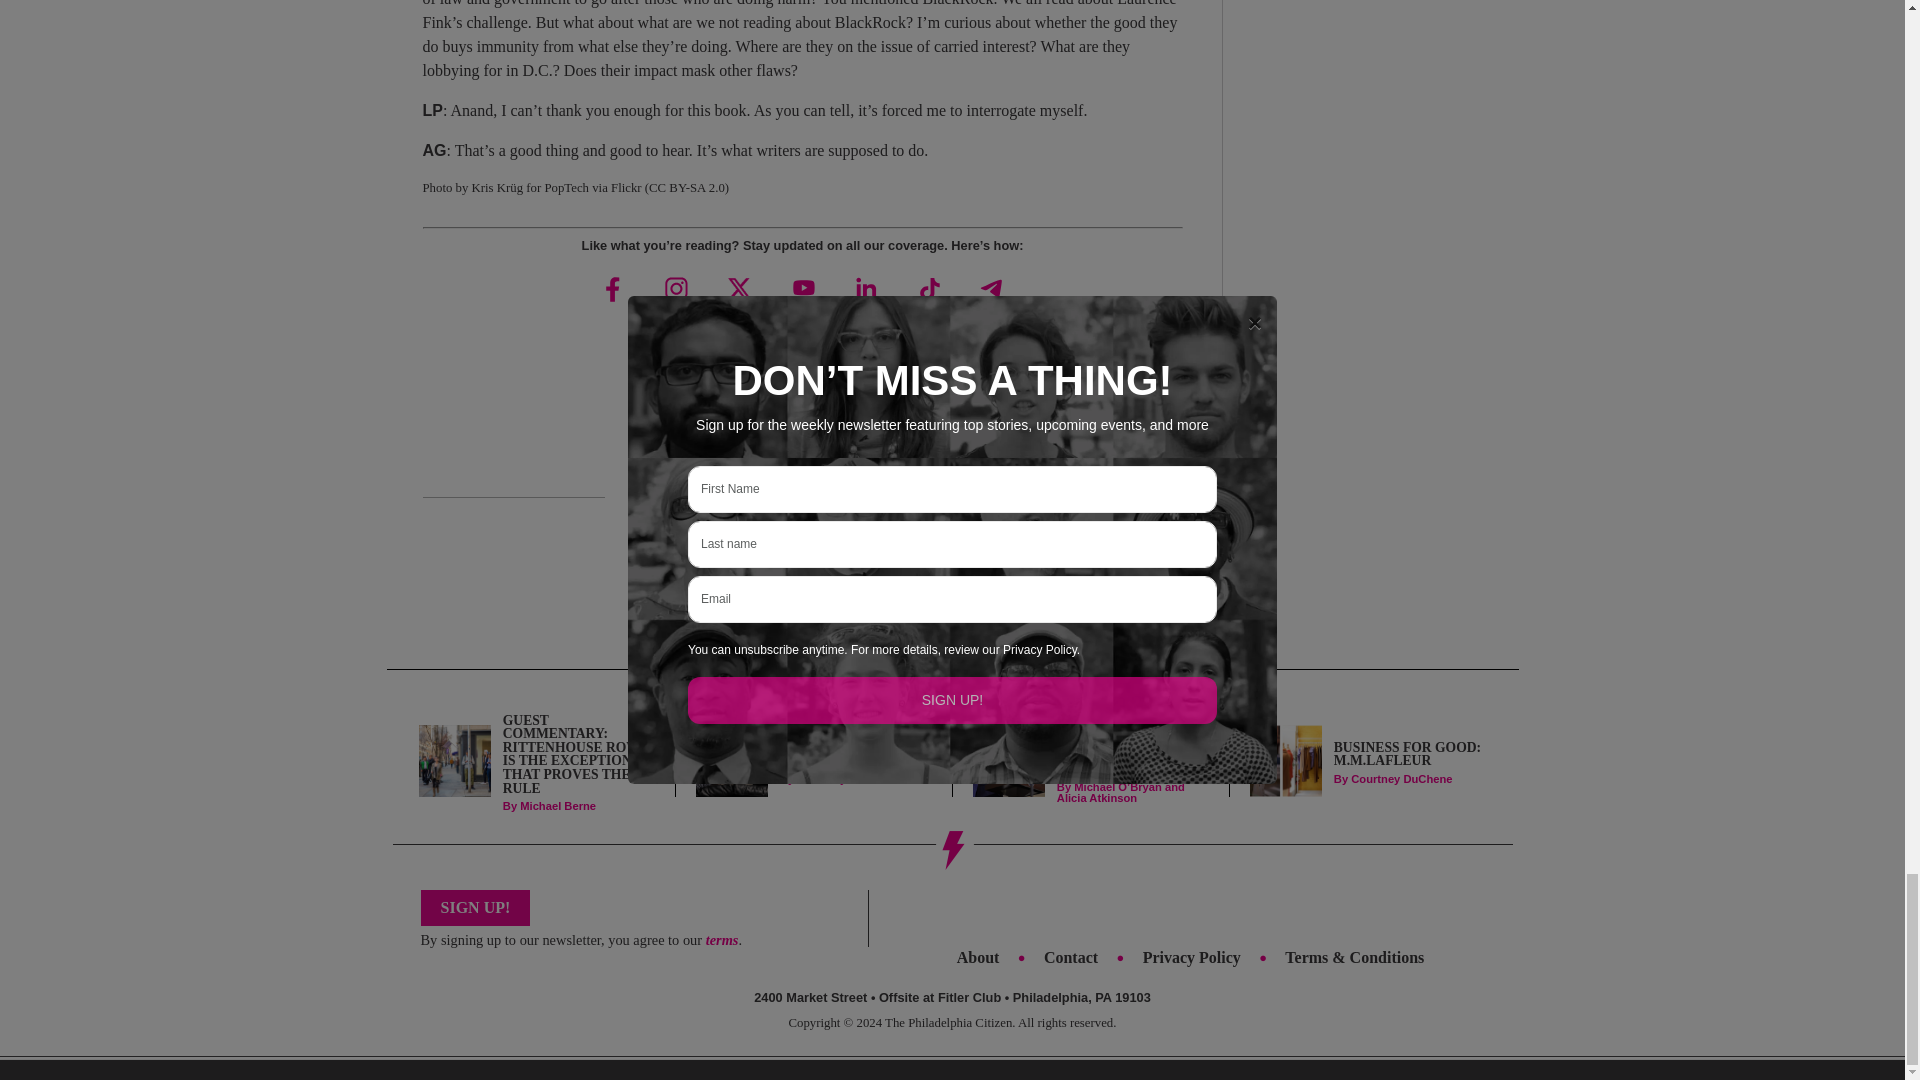 This screenshot has width=1920, height=1080. I want to click on Youtube, so click(801, 288).